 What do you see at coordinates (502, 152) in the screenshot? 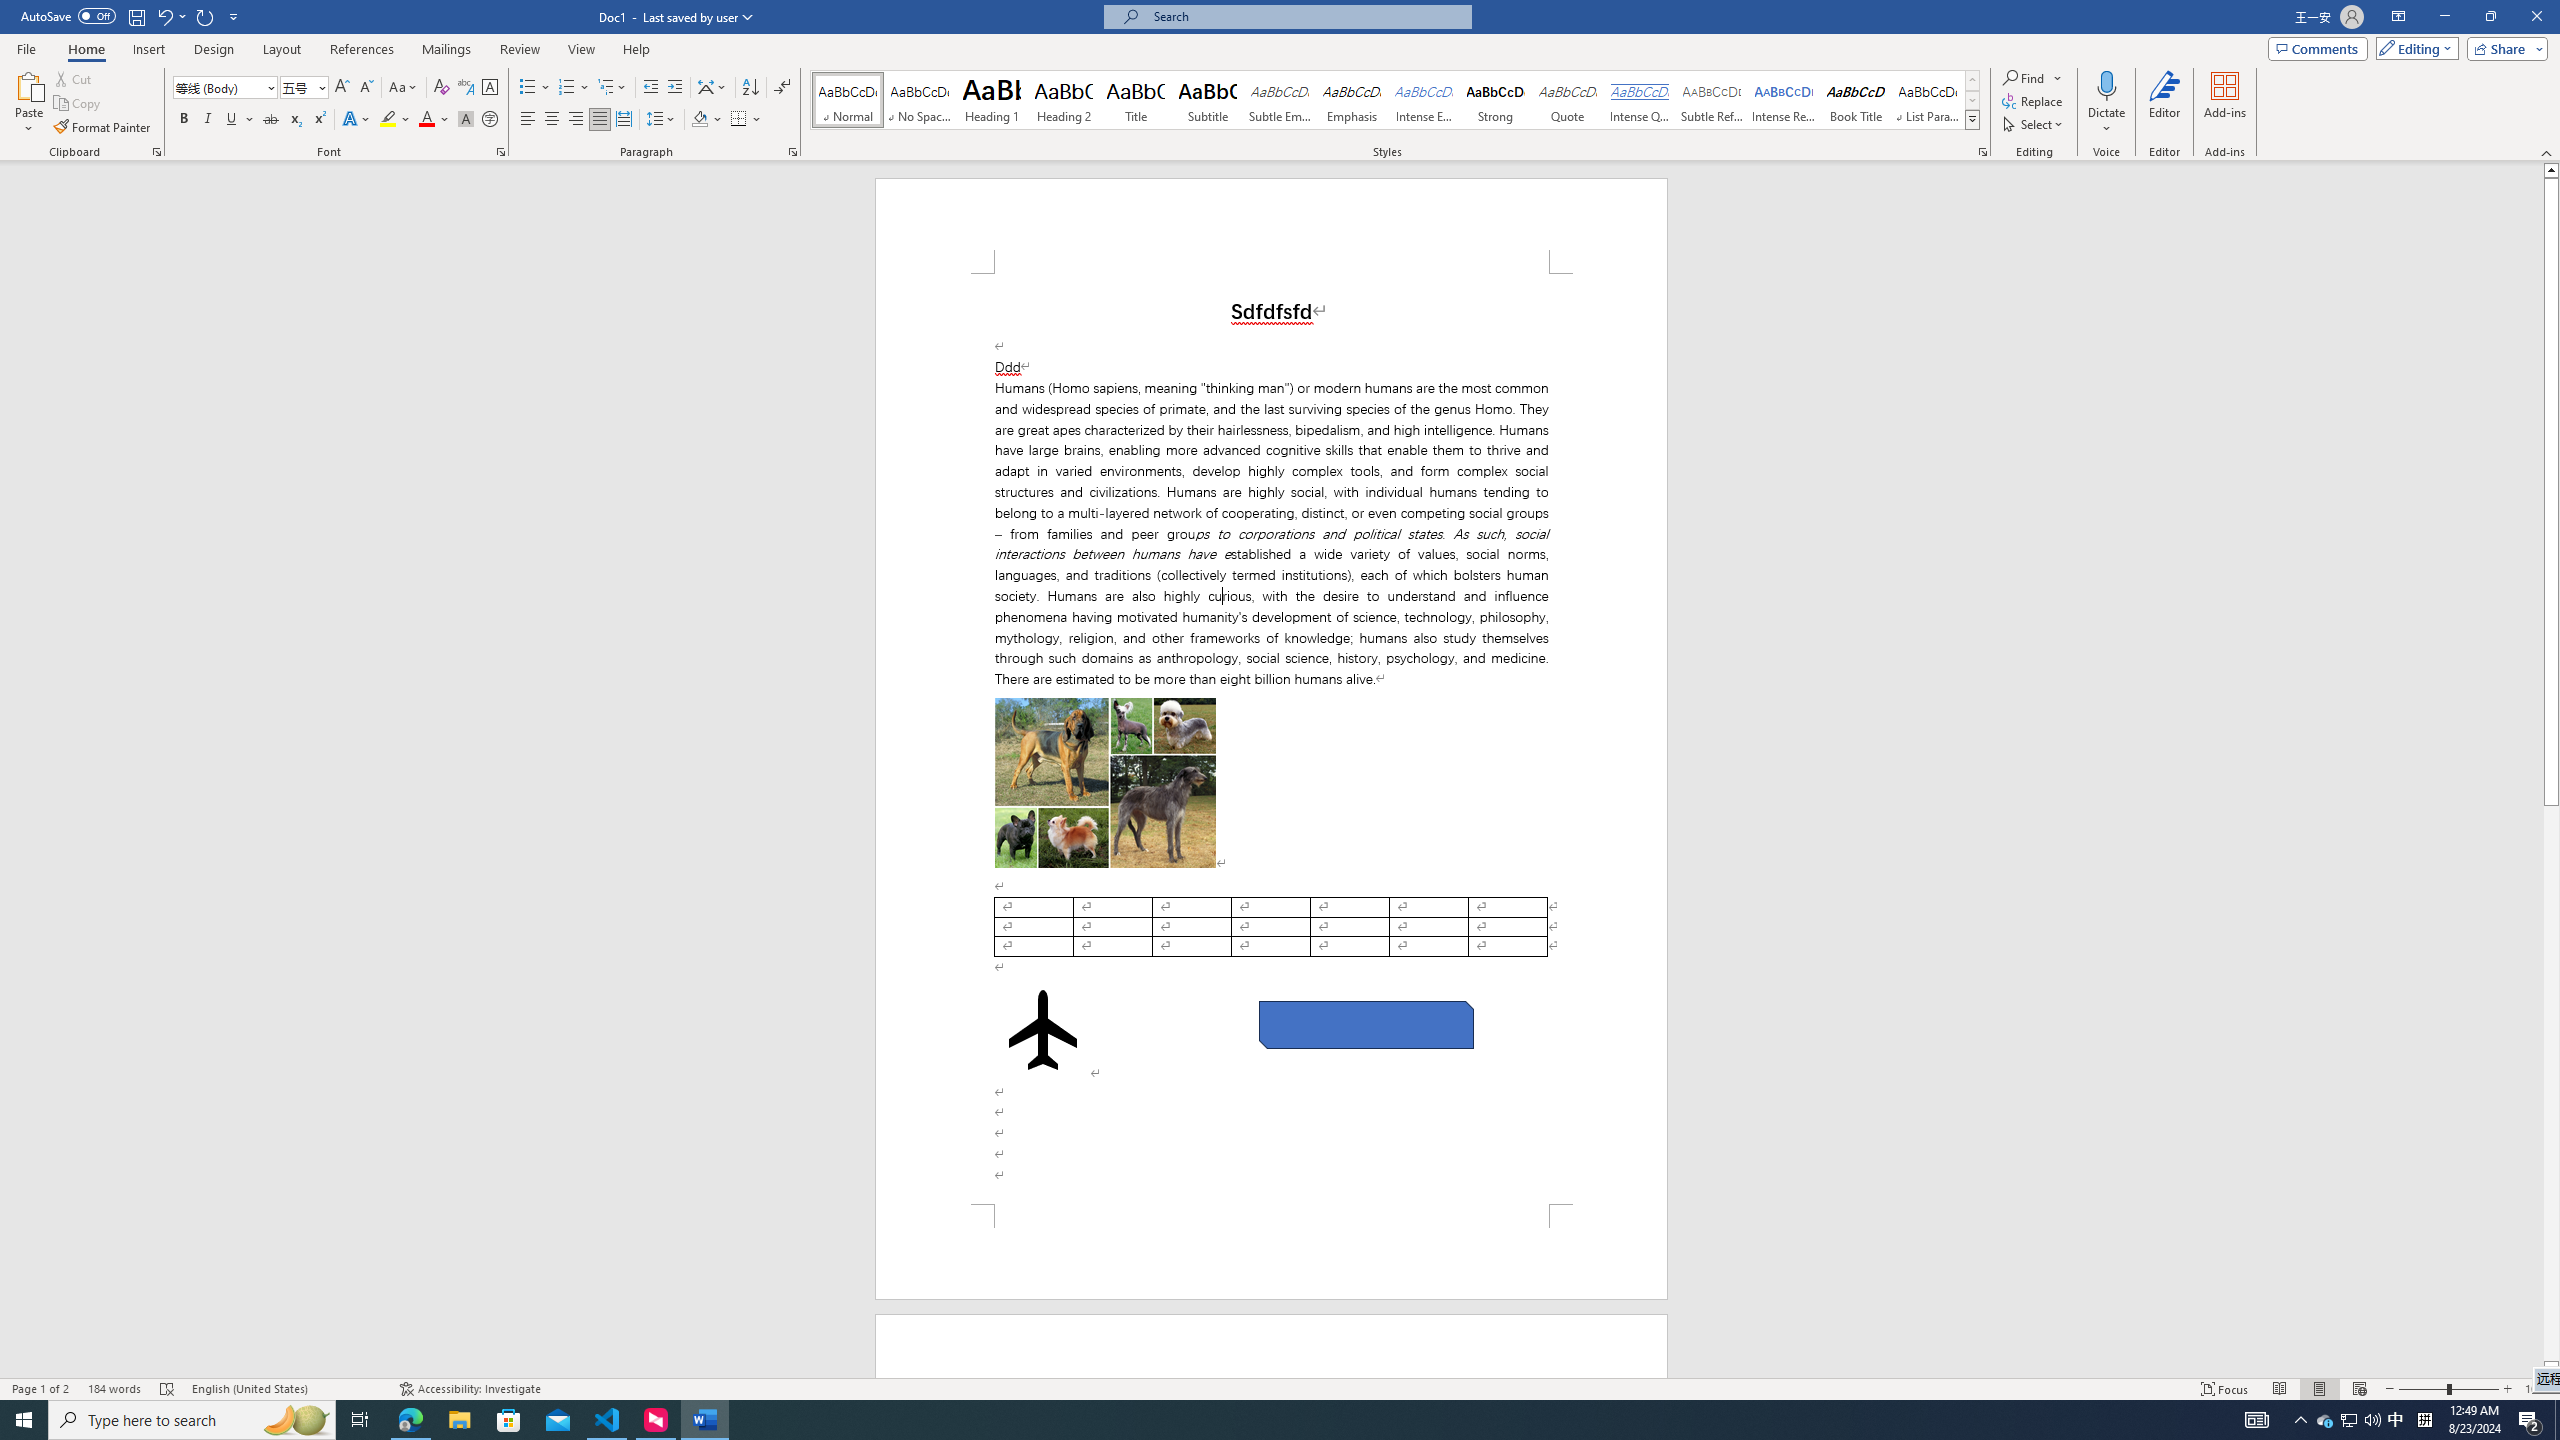
I see `Font...` at bounding box center [502, 152].